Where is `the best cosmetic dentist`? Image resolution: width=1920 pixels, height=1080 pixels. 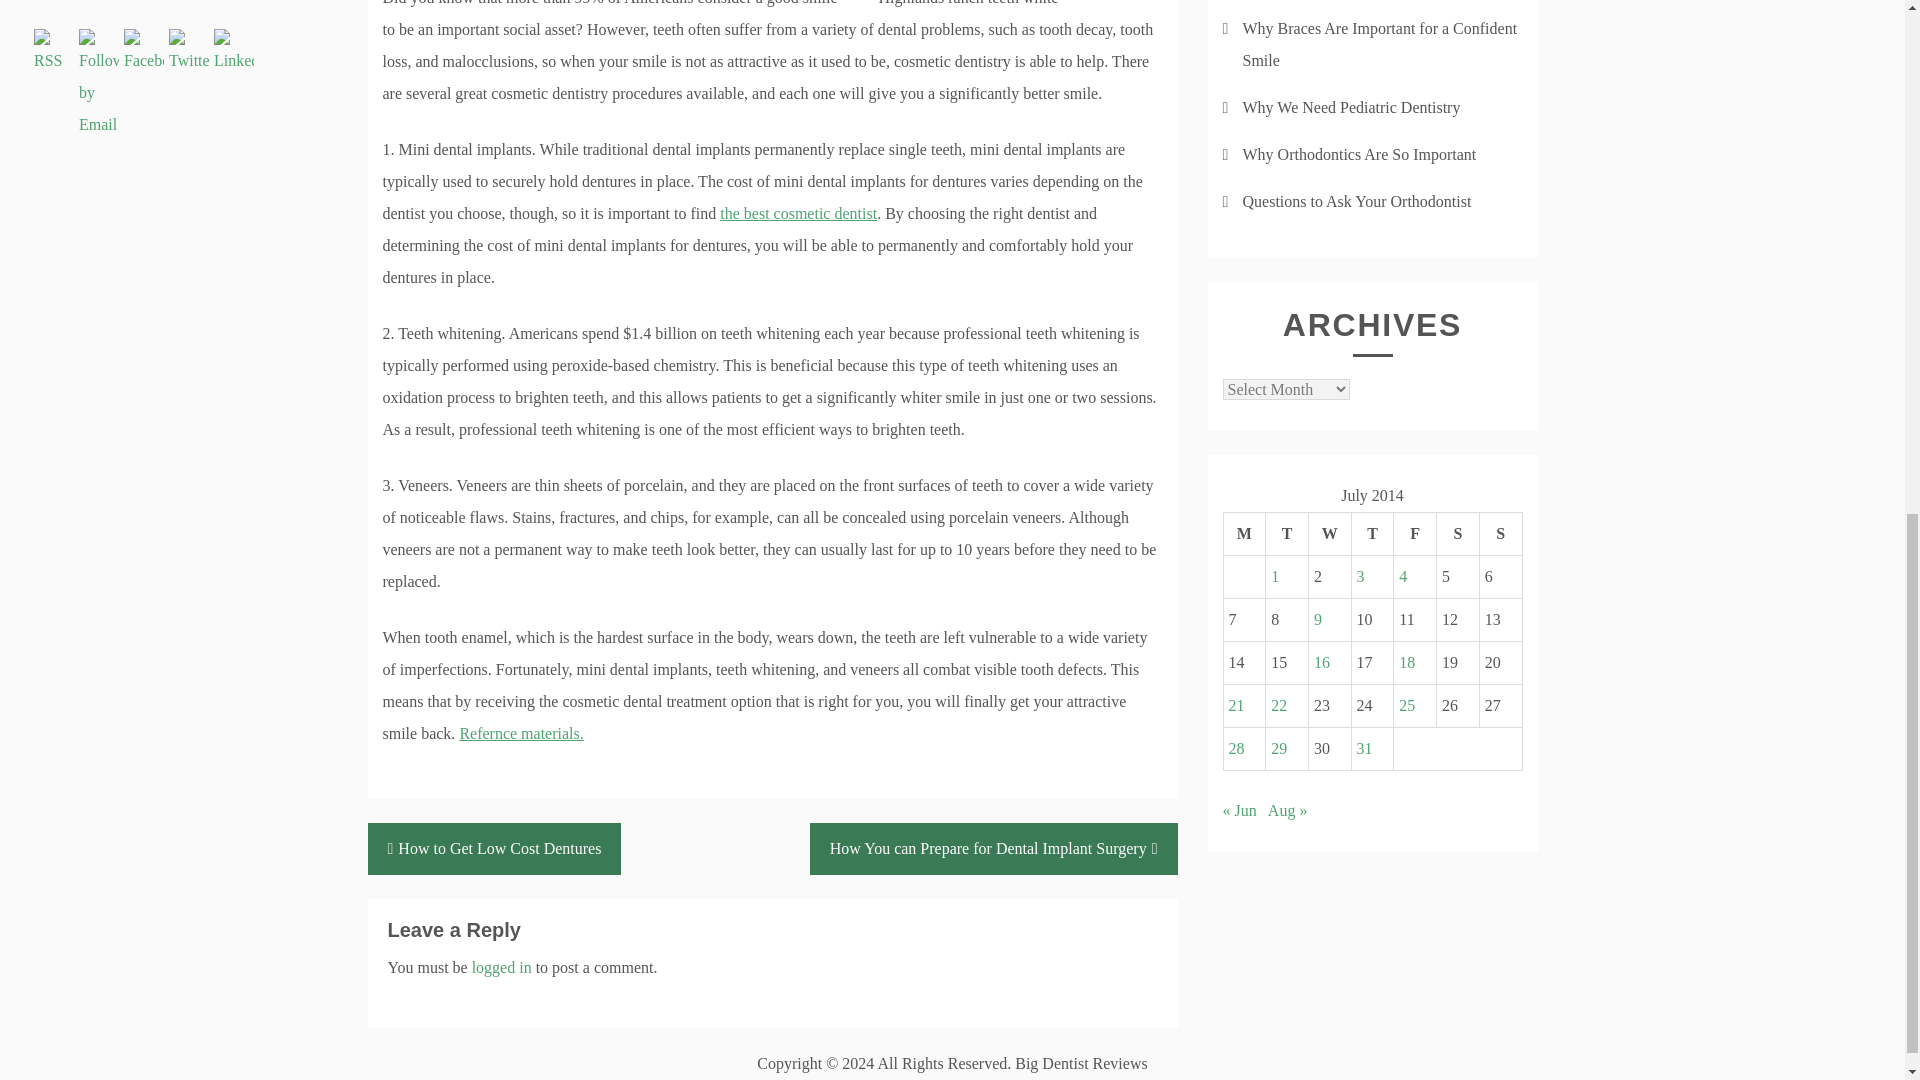 the best cosmetic dentist is located at coordinates (798, 214).